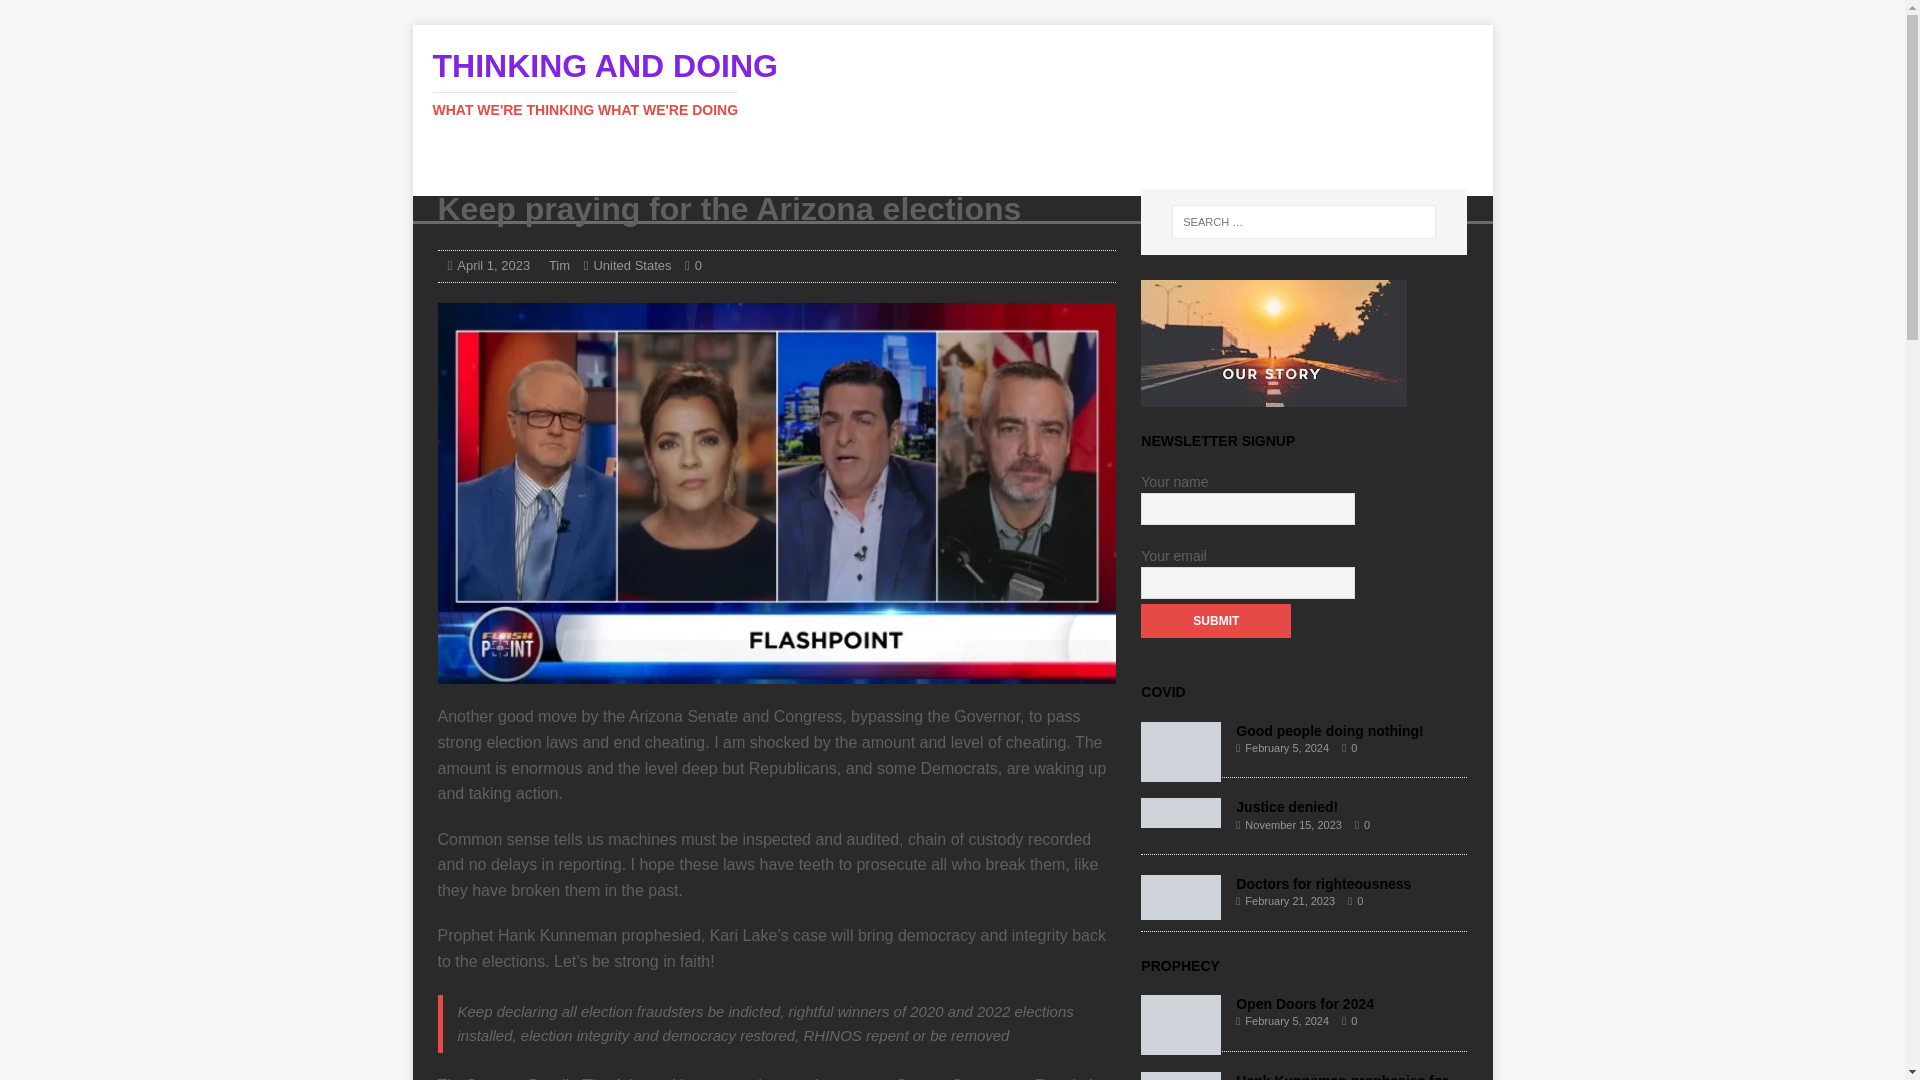 The height and width of the screenshot is (1080, 1920). What do you see at coordinates (1324, 884) in the screenshot?
I see `Doctors for righteousness` at bounding box center [1324, 884].